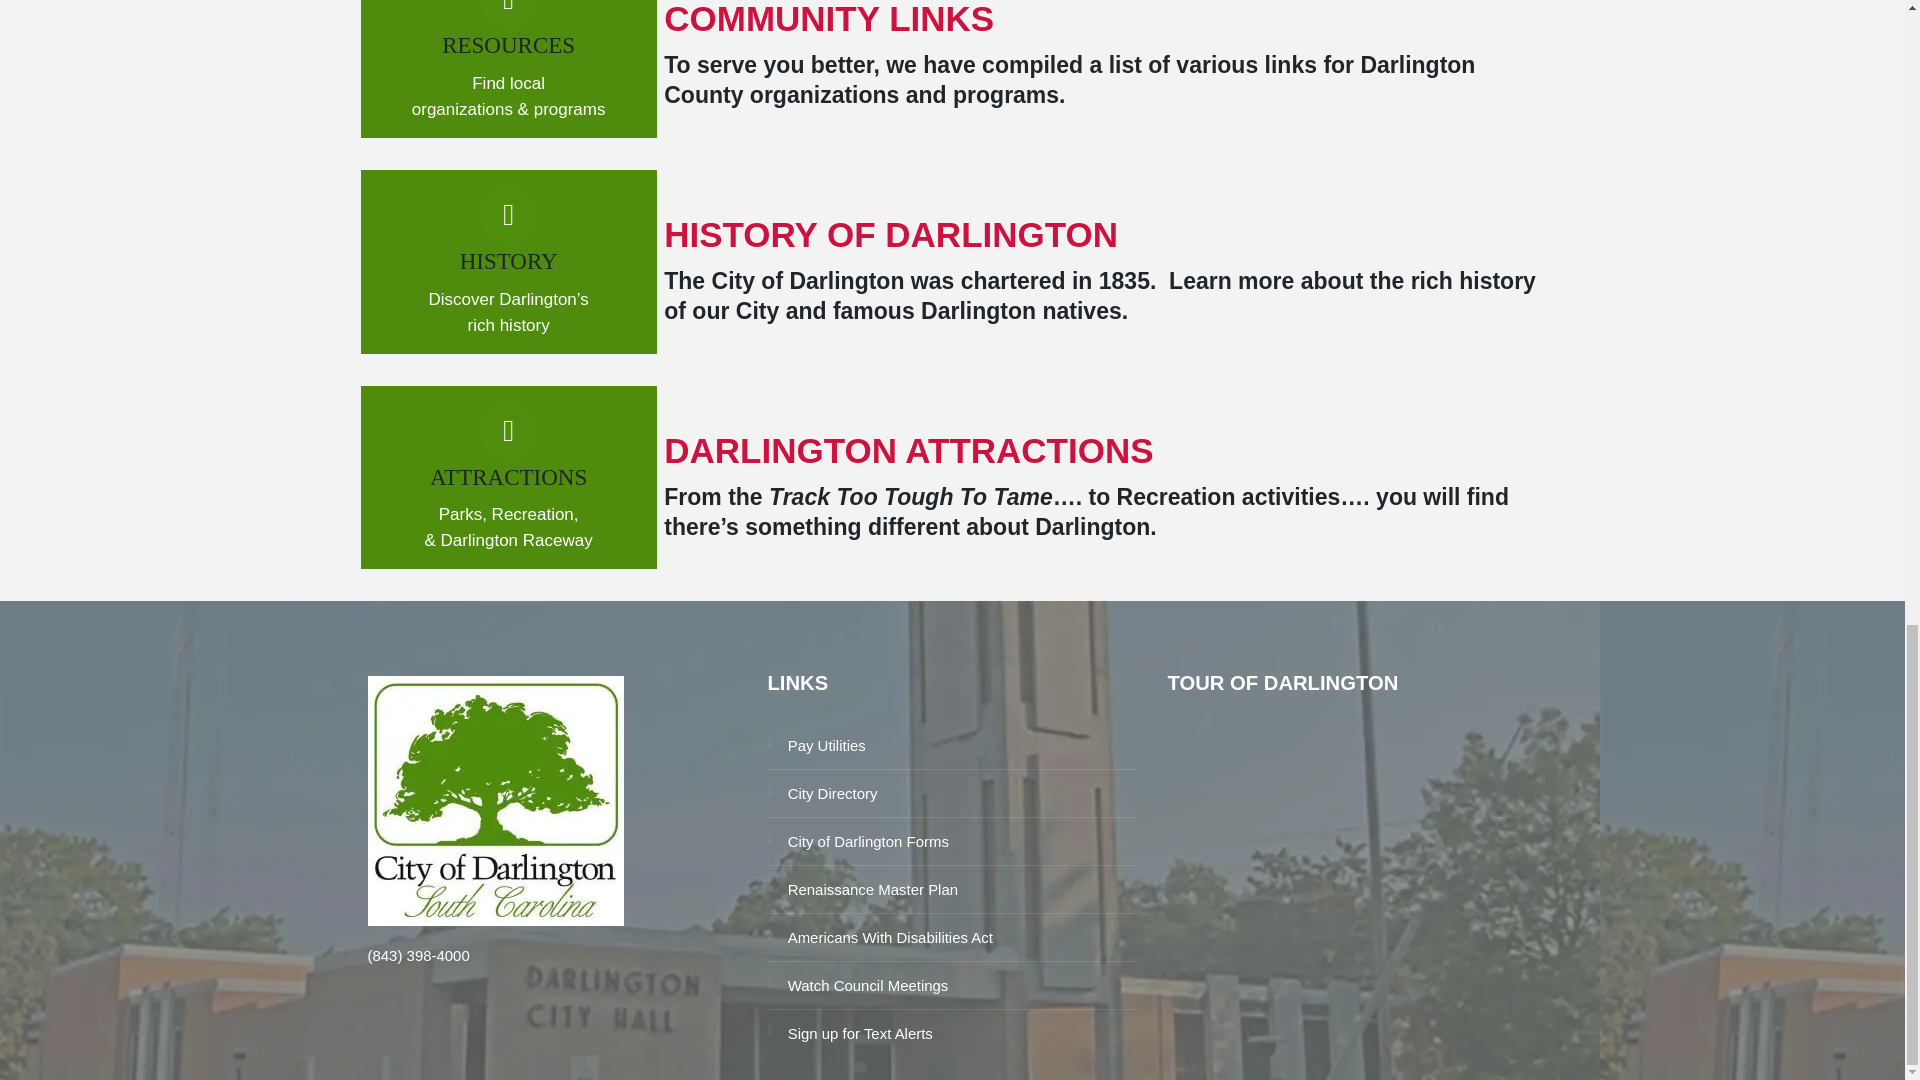 The image size is (1920, 1080). I want to click on Pay Utilities, so click(951, 752).